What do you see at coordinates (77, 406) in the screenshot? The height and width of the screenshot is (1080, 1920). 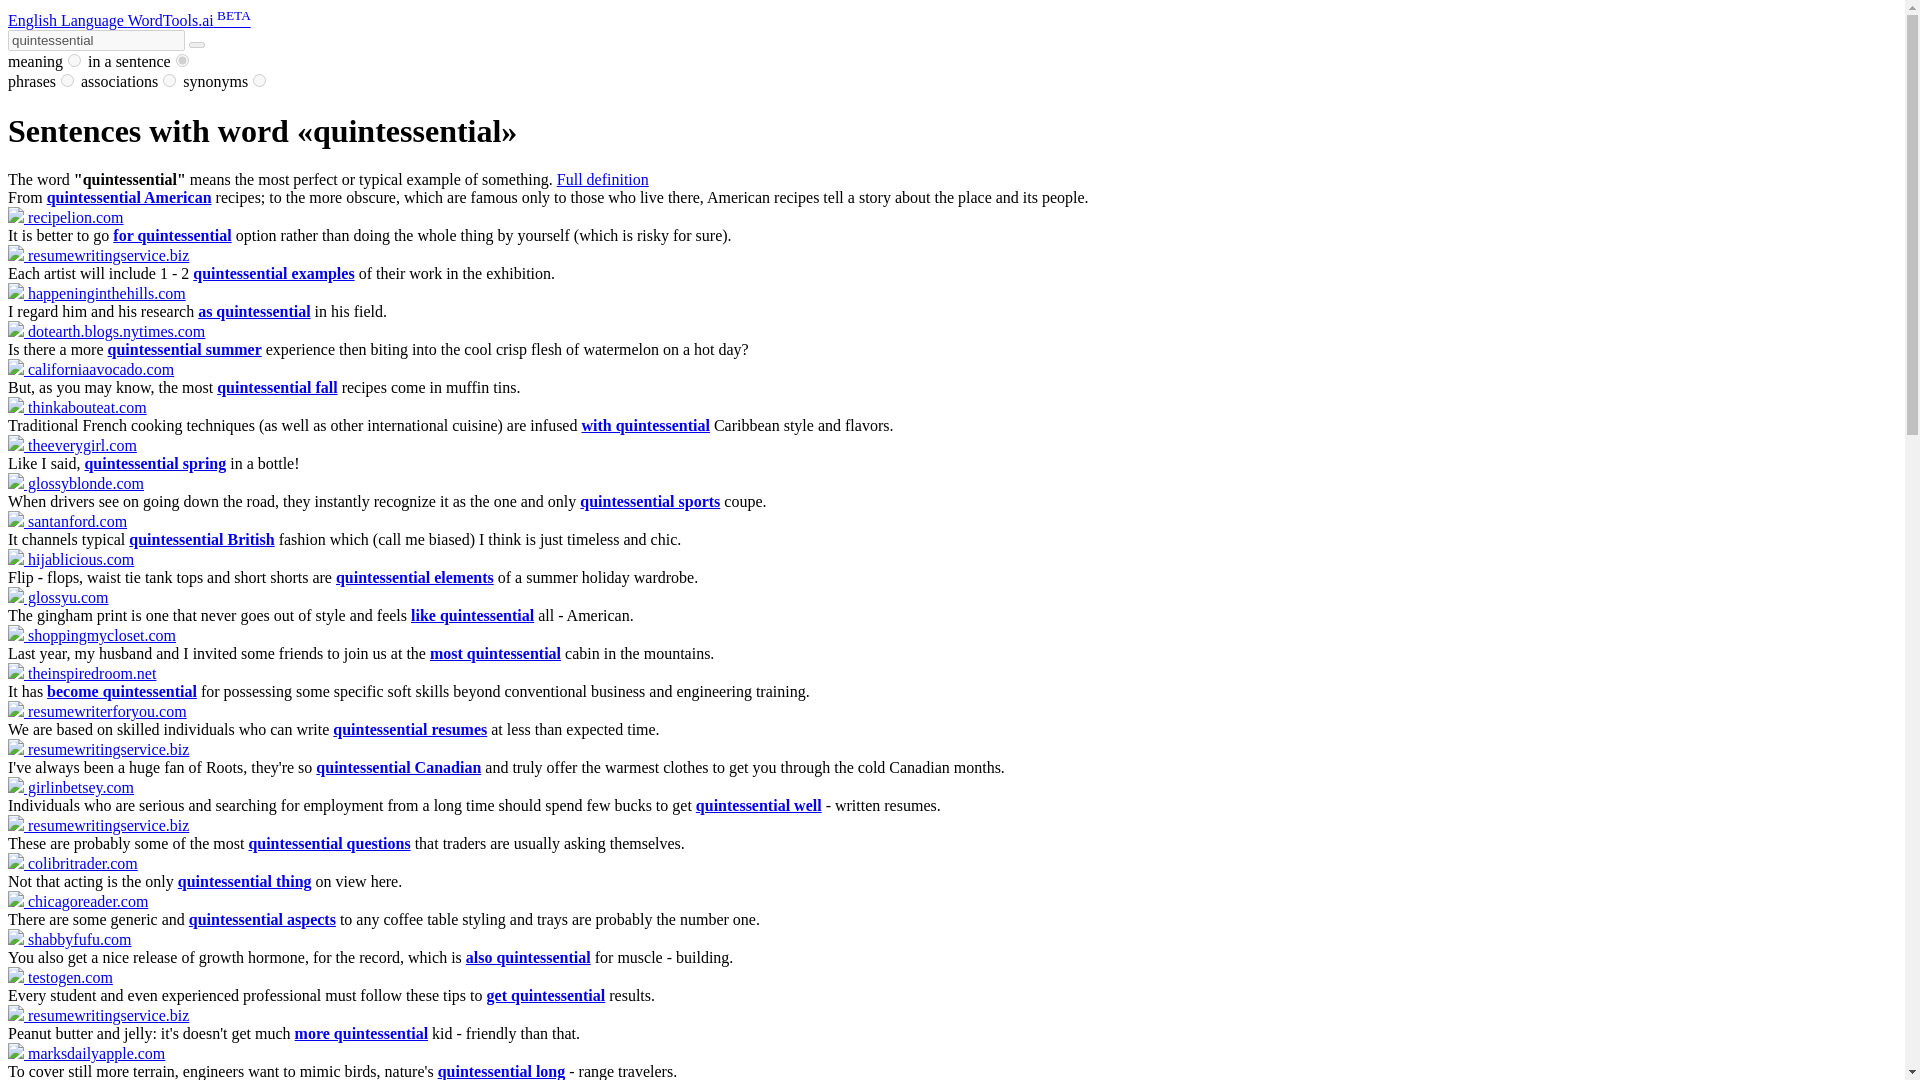 I see `thinkabouteat.com` at bounding box center [77, 406].